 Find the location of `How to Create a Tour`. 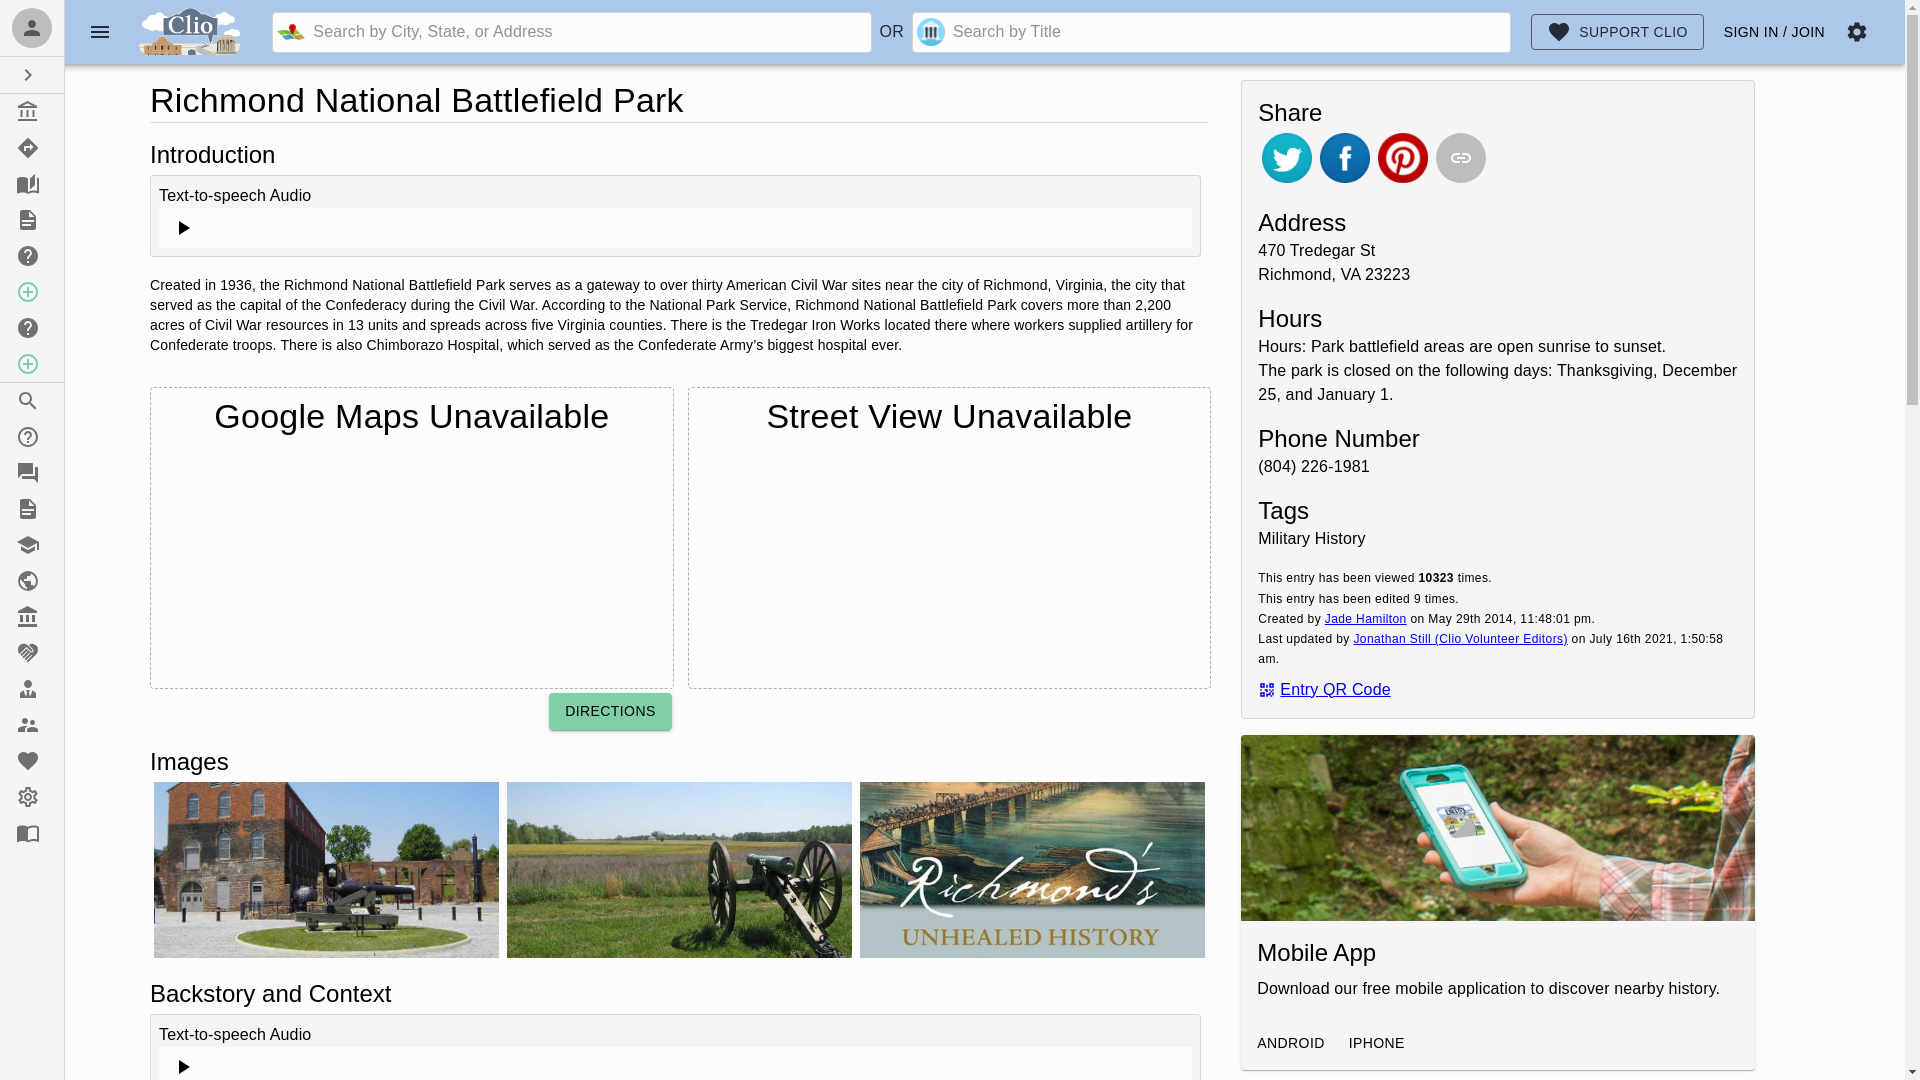

How to Create a Tour is located at coordinates (32, 327).